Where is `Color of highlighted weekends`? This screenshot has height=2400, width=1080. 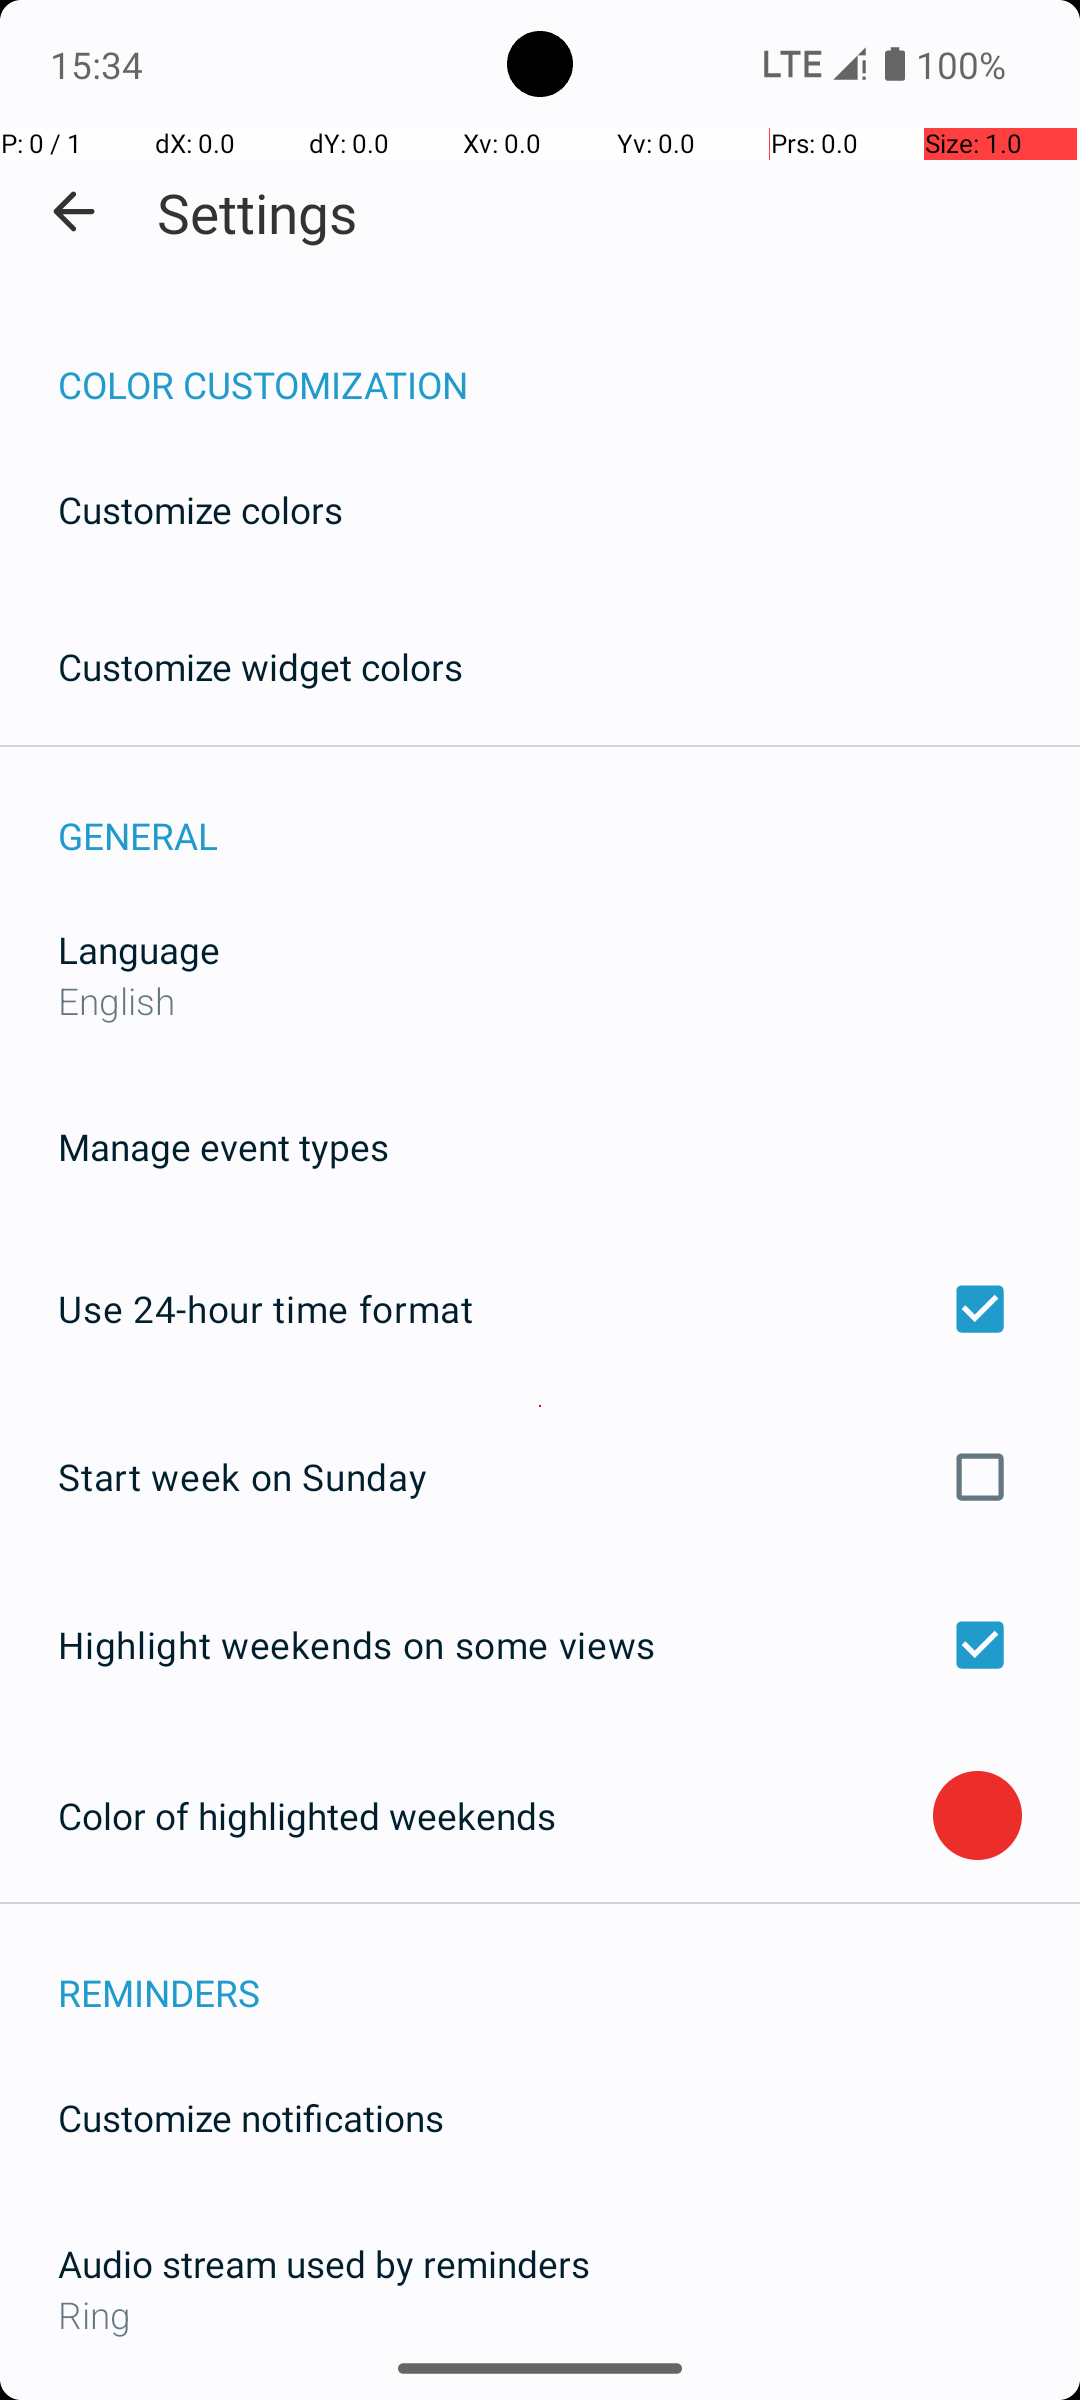 Color of highlighted weekends is located at coordinates (496, 1816).